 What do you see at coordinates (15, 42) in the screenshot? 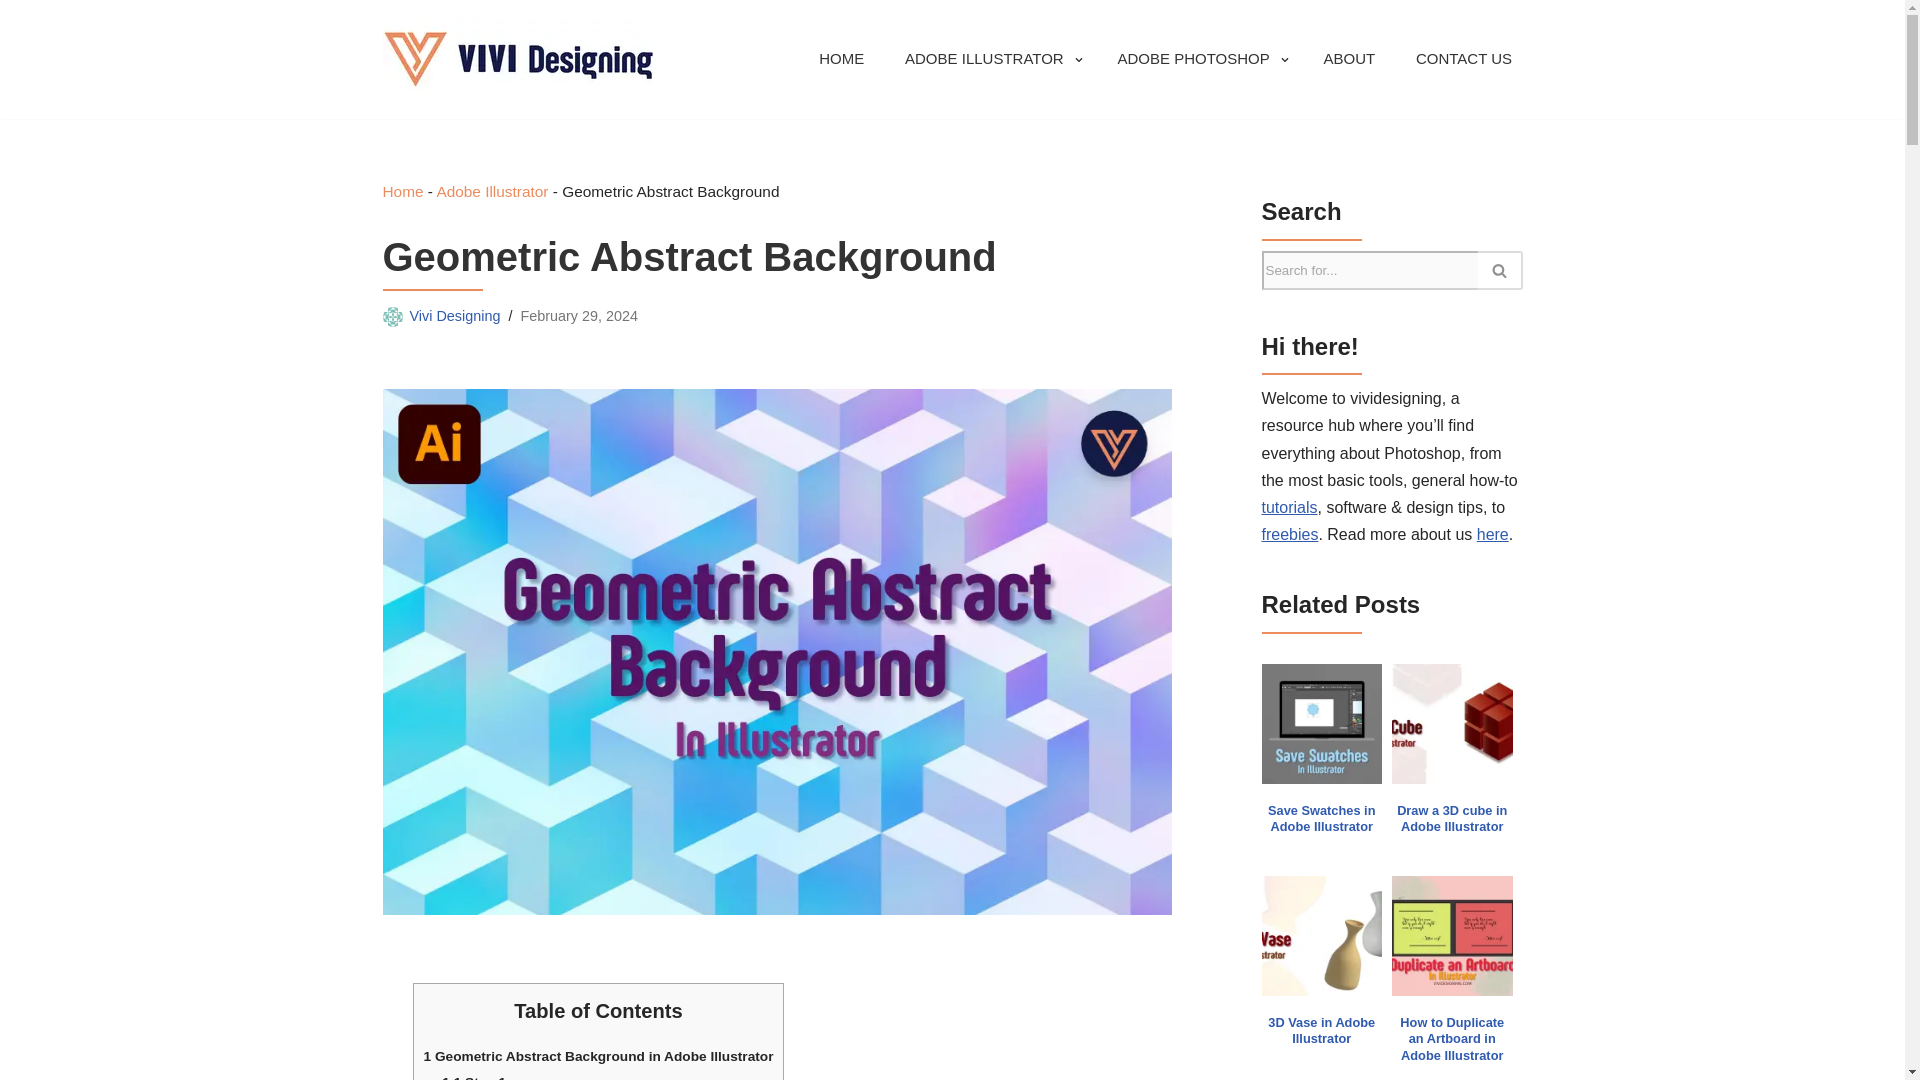
I see `Skip to content` at bounding box center [15, 42].